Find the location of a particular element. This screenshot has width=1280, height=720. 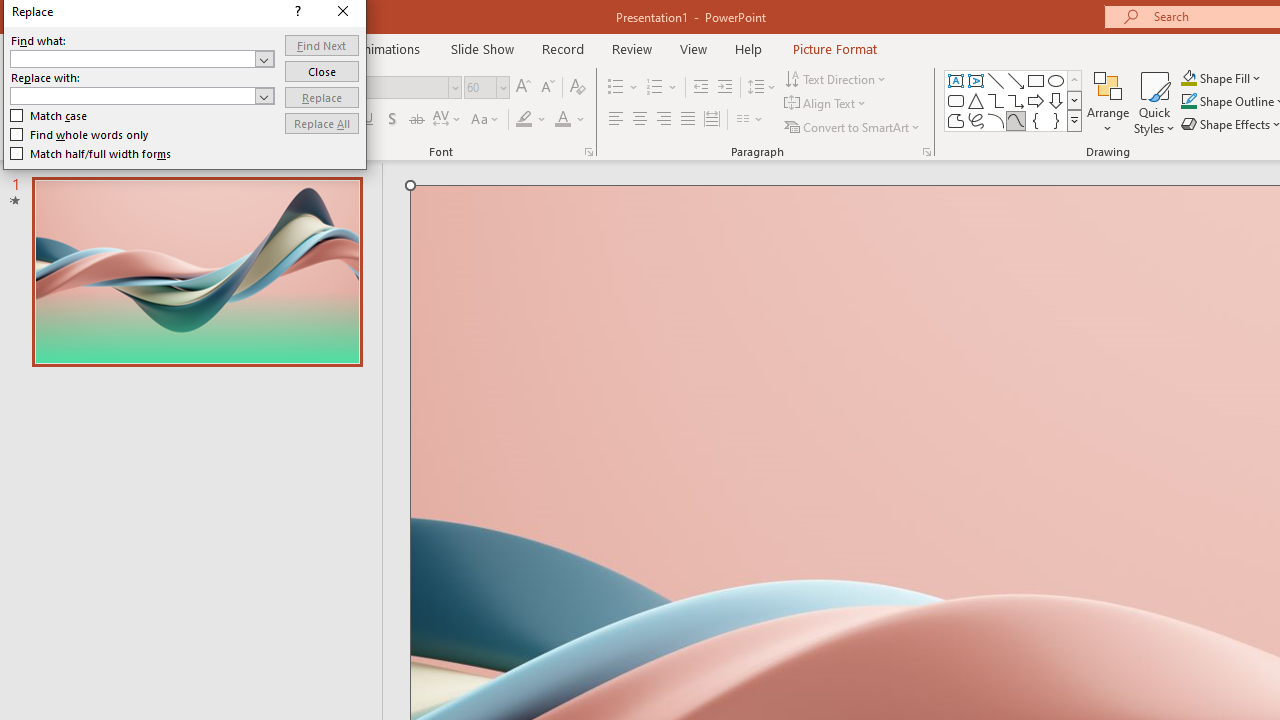

Clear Formatting is located at coordinates (578, 88).